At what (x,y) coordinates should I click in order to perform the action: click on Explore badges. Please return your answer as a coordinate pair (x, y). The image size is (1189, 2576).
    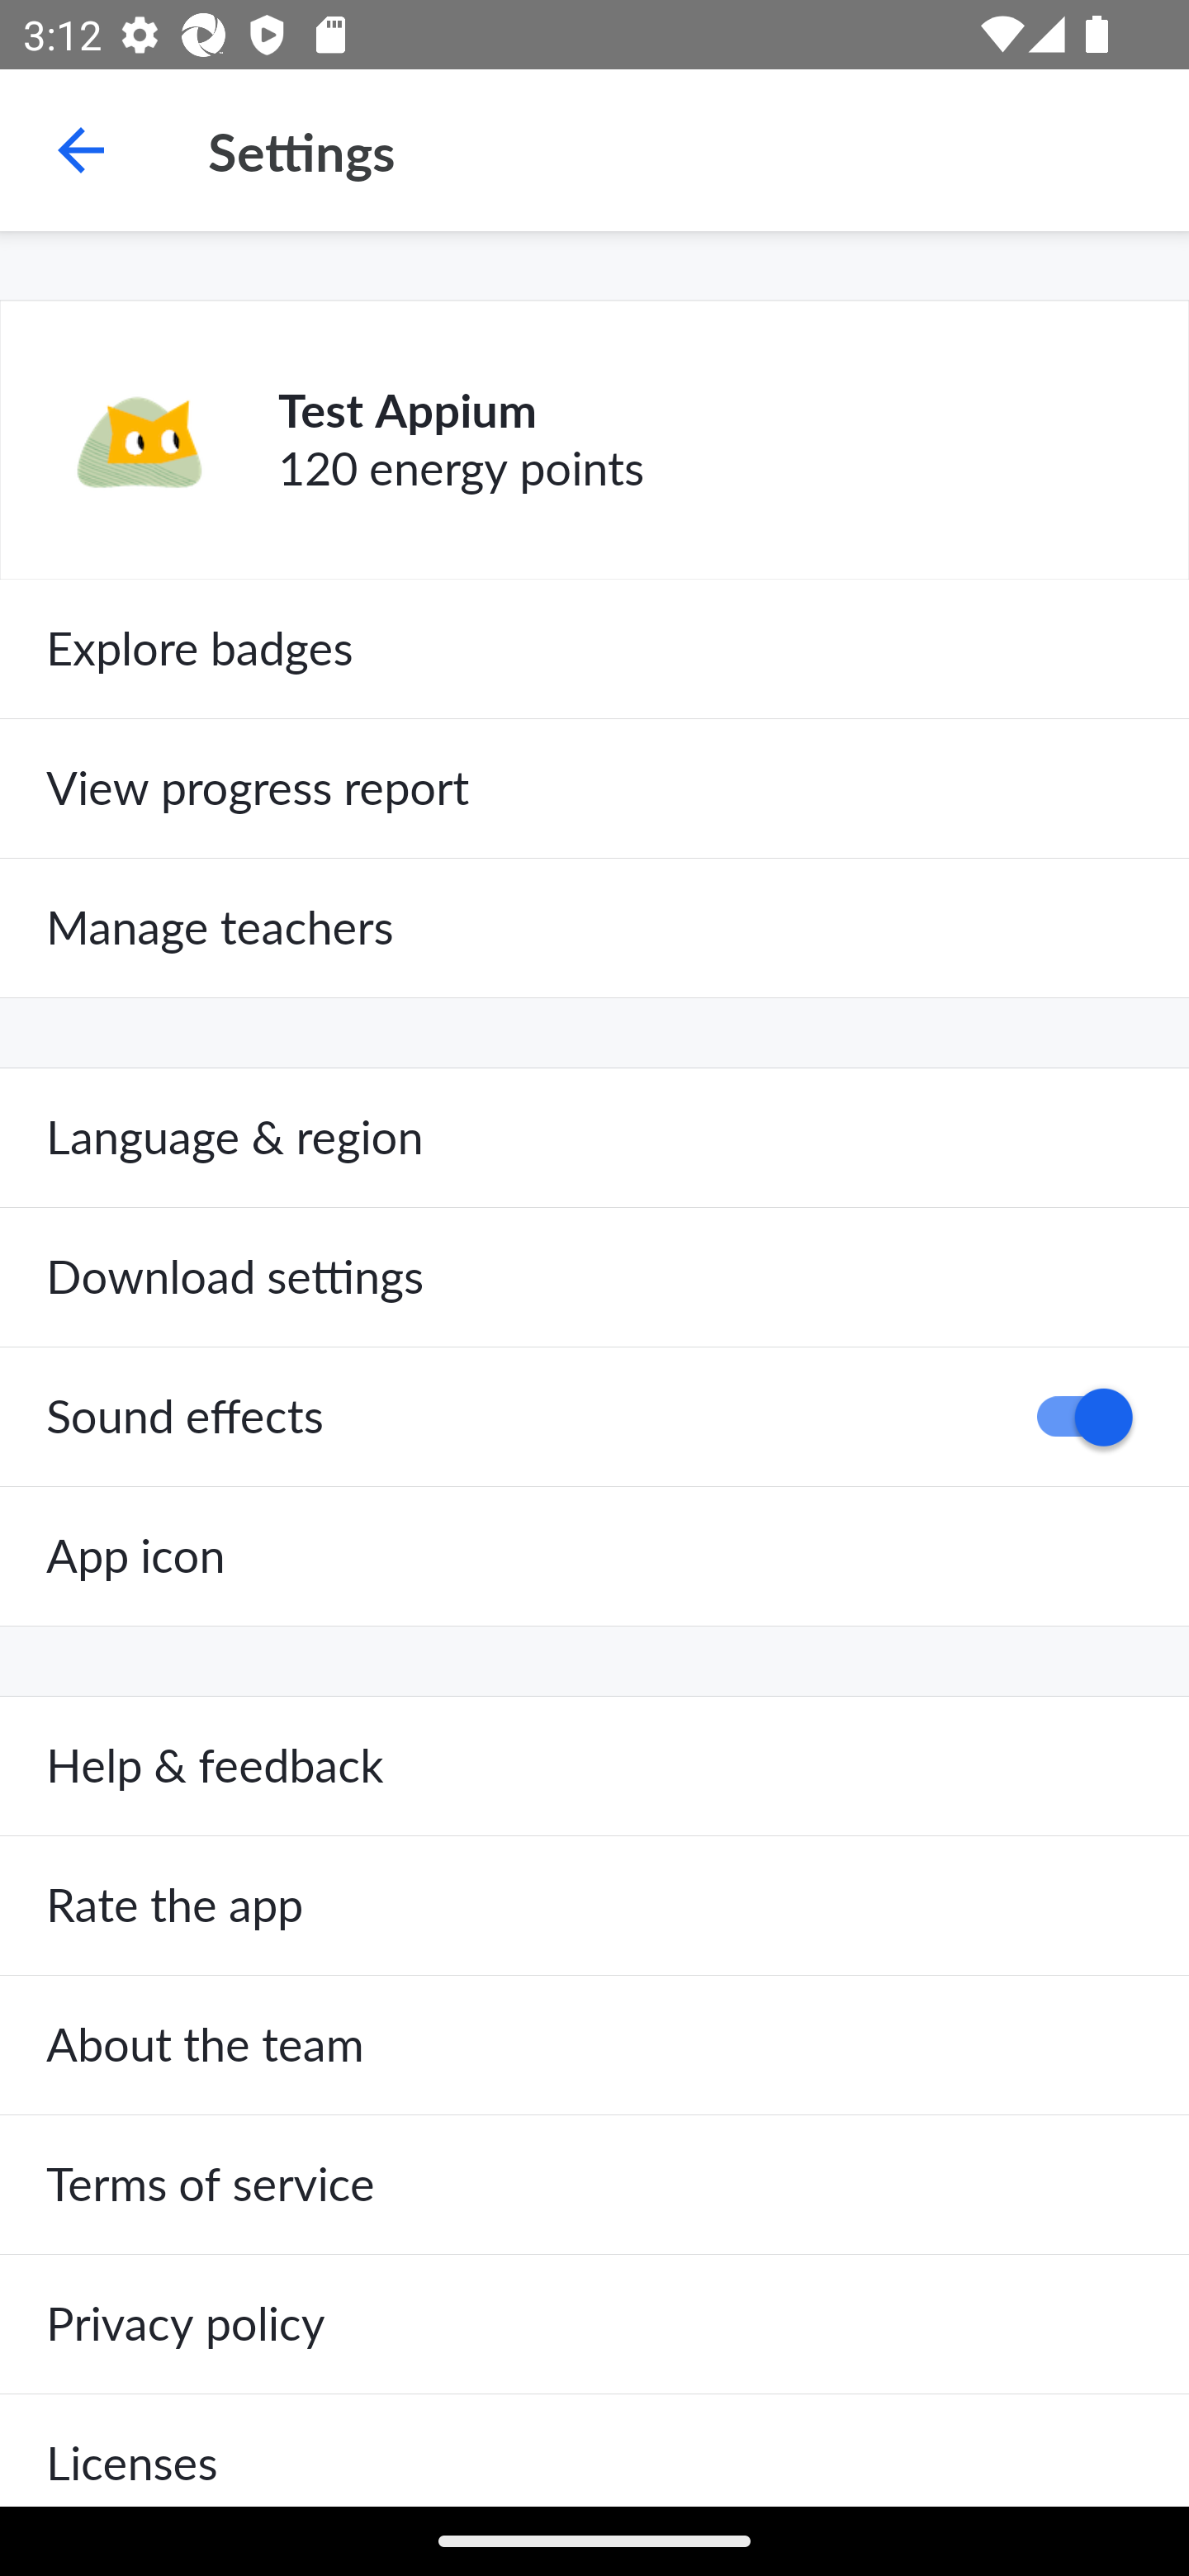
    Looking at the image, I should click on (594, 649).